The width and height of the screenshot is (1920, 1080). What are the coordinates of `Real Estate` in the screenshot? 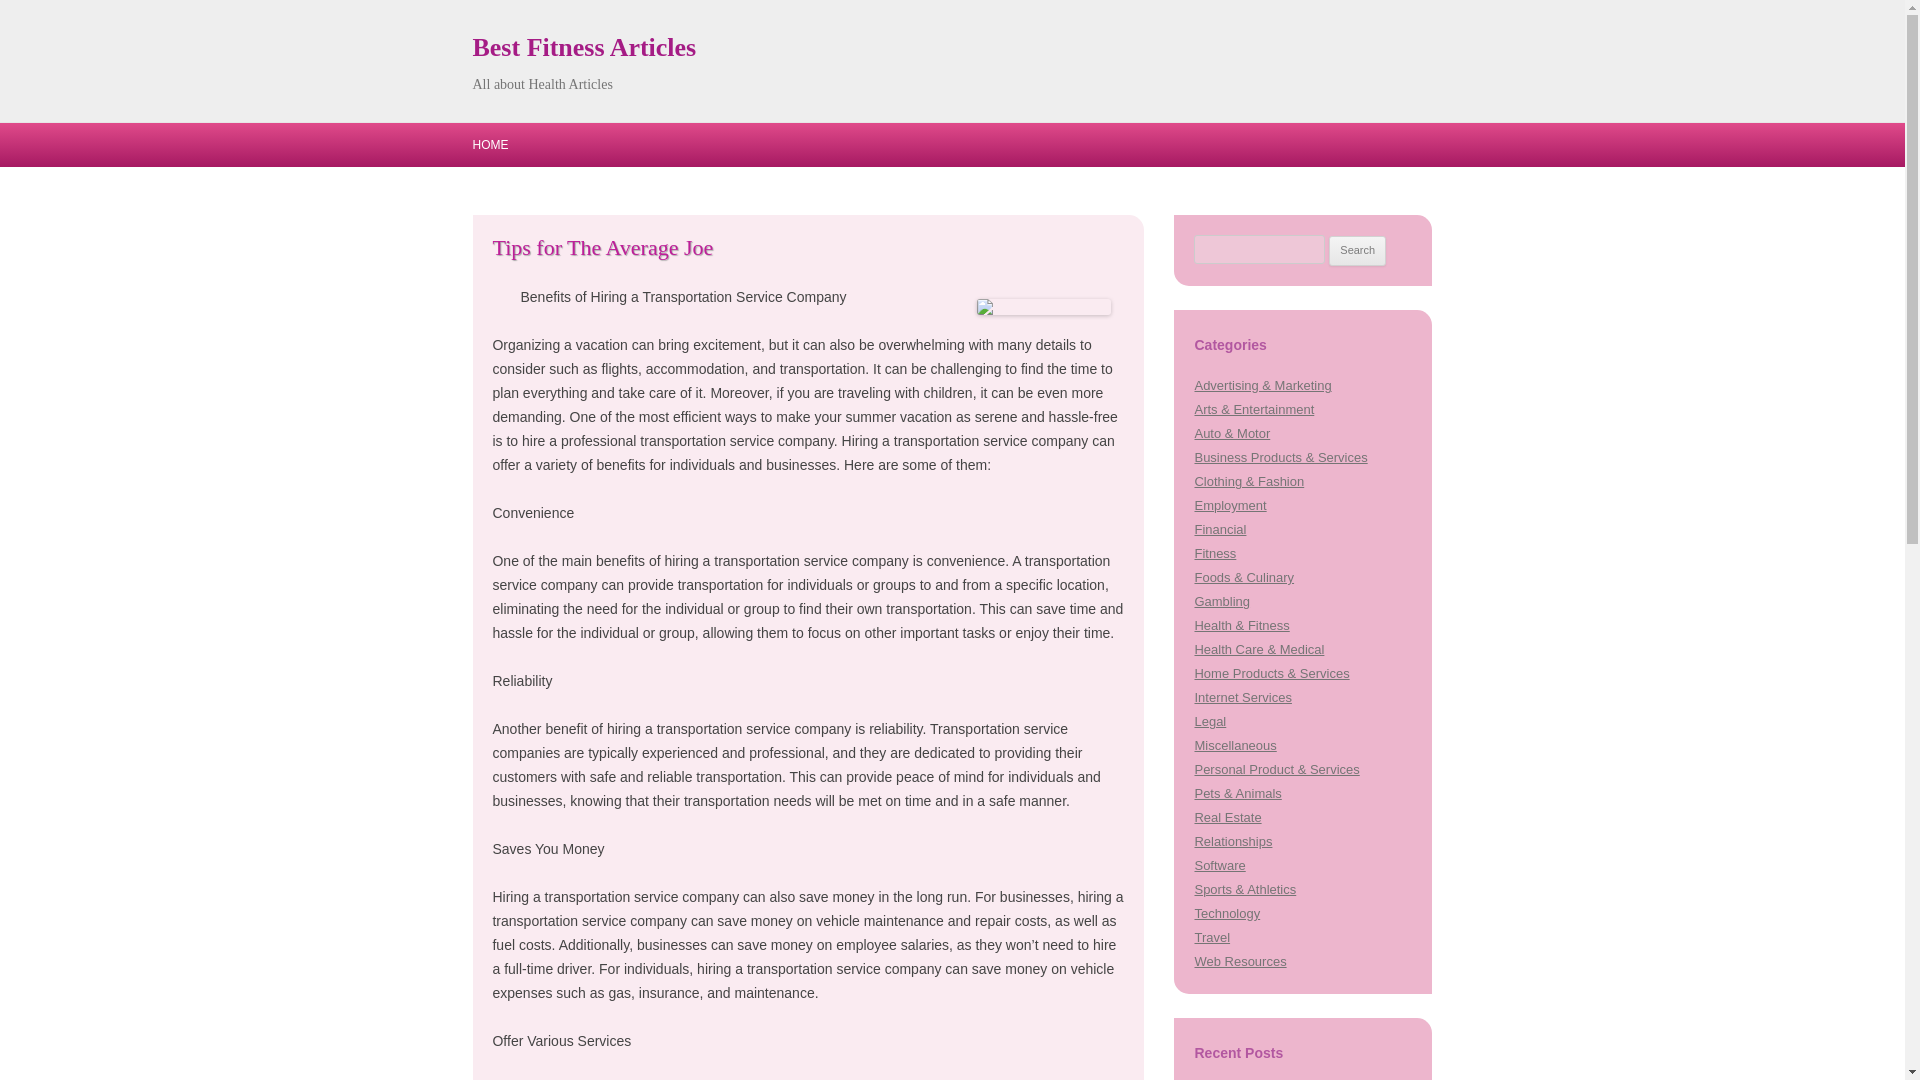 It's located at (1228, 818).